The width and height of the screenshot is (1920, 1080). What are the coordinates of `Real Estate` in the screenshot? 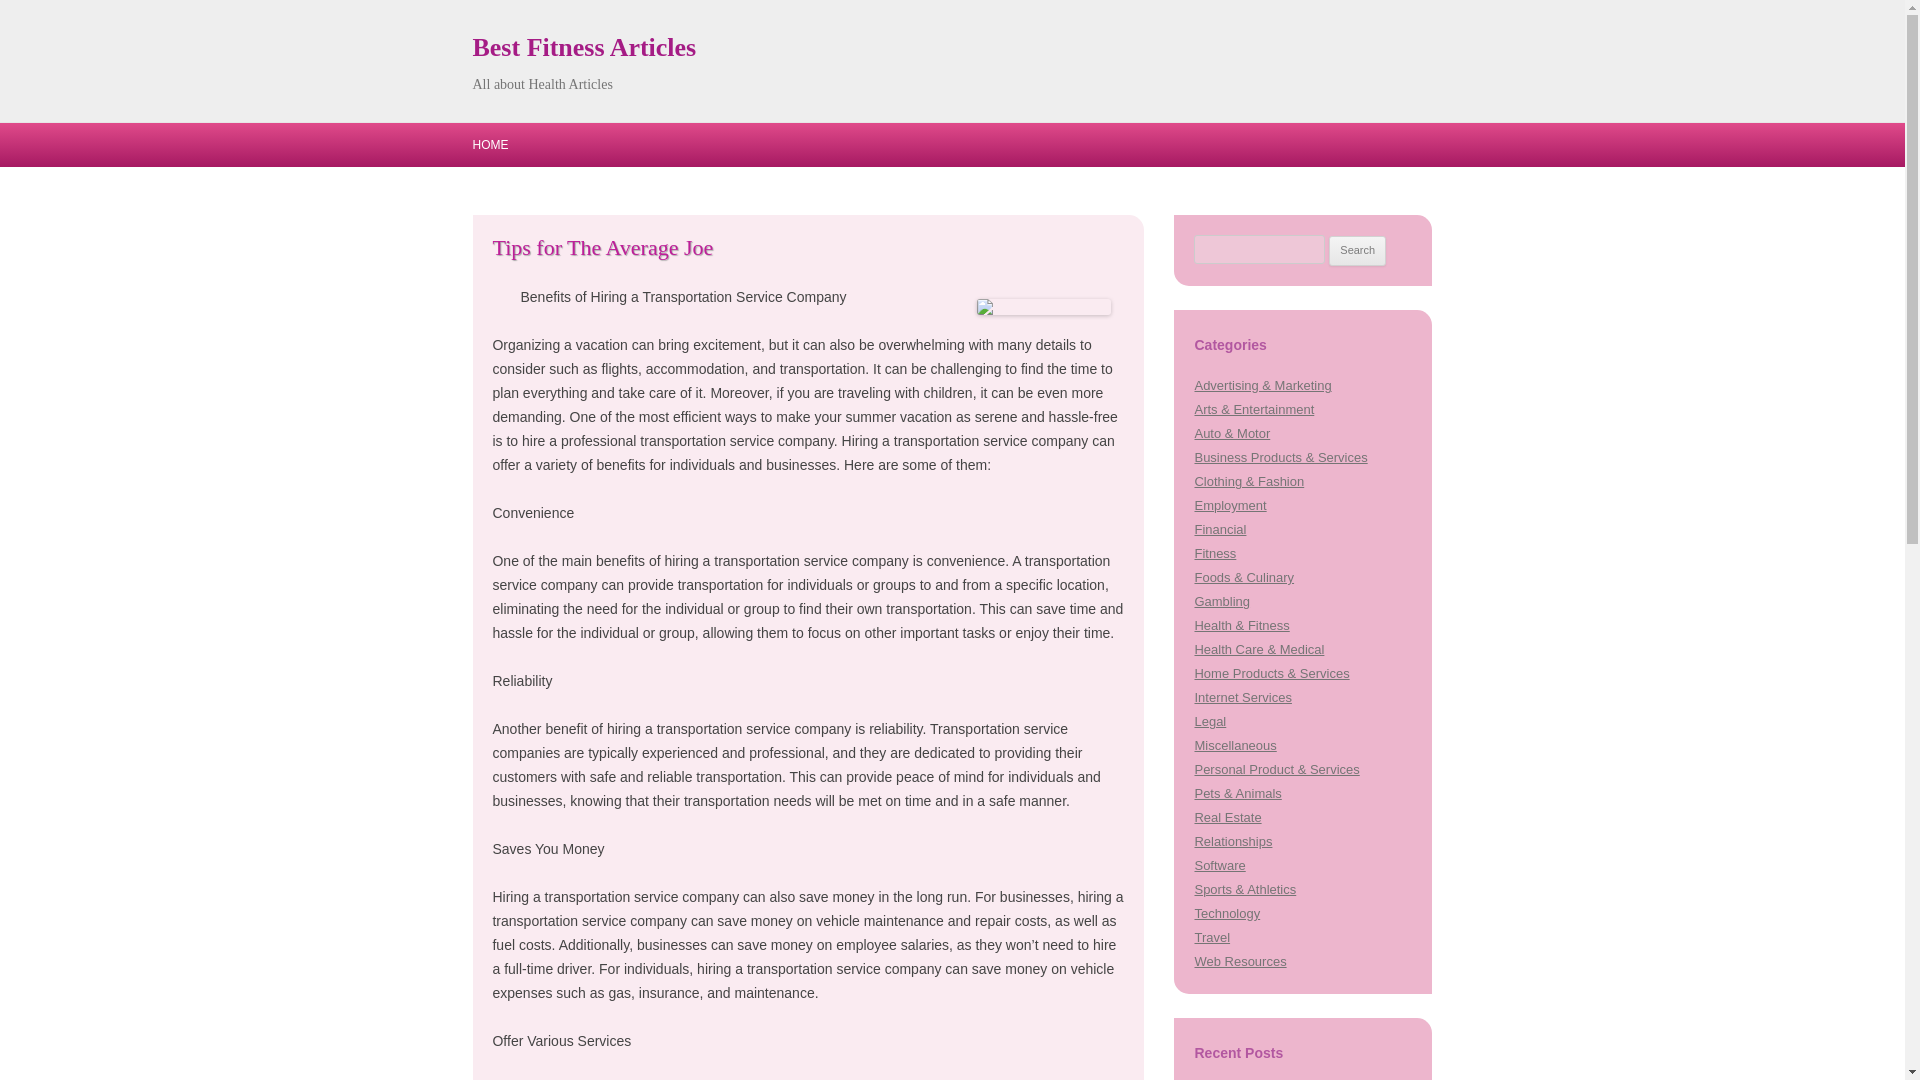 It's located at (1228, 818).